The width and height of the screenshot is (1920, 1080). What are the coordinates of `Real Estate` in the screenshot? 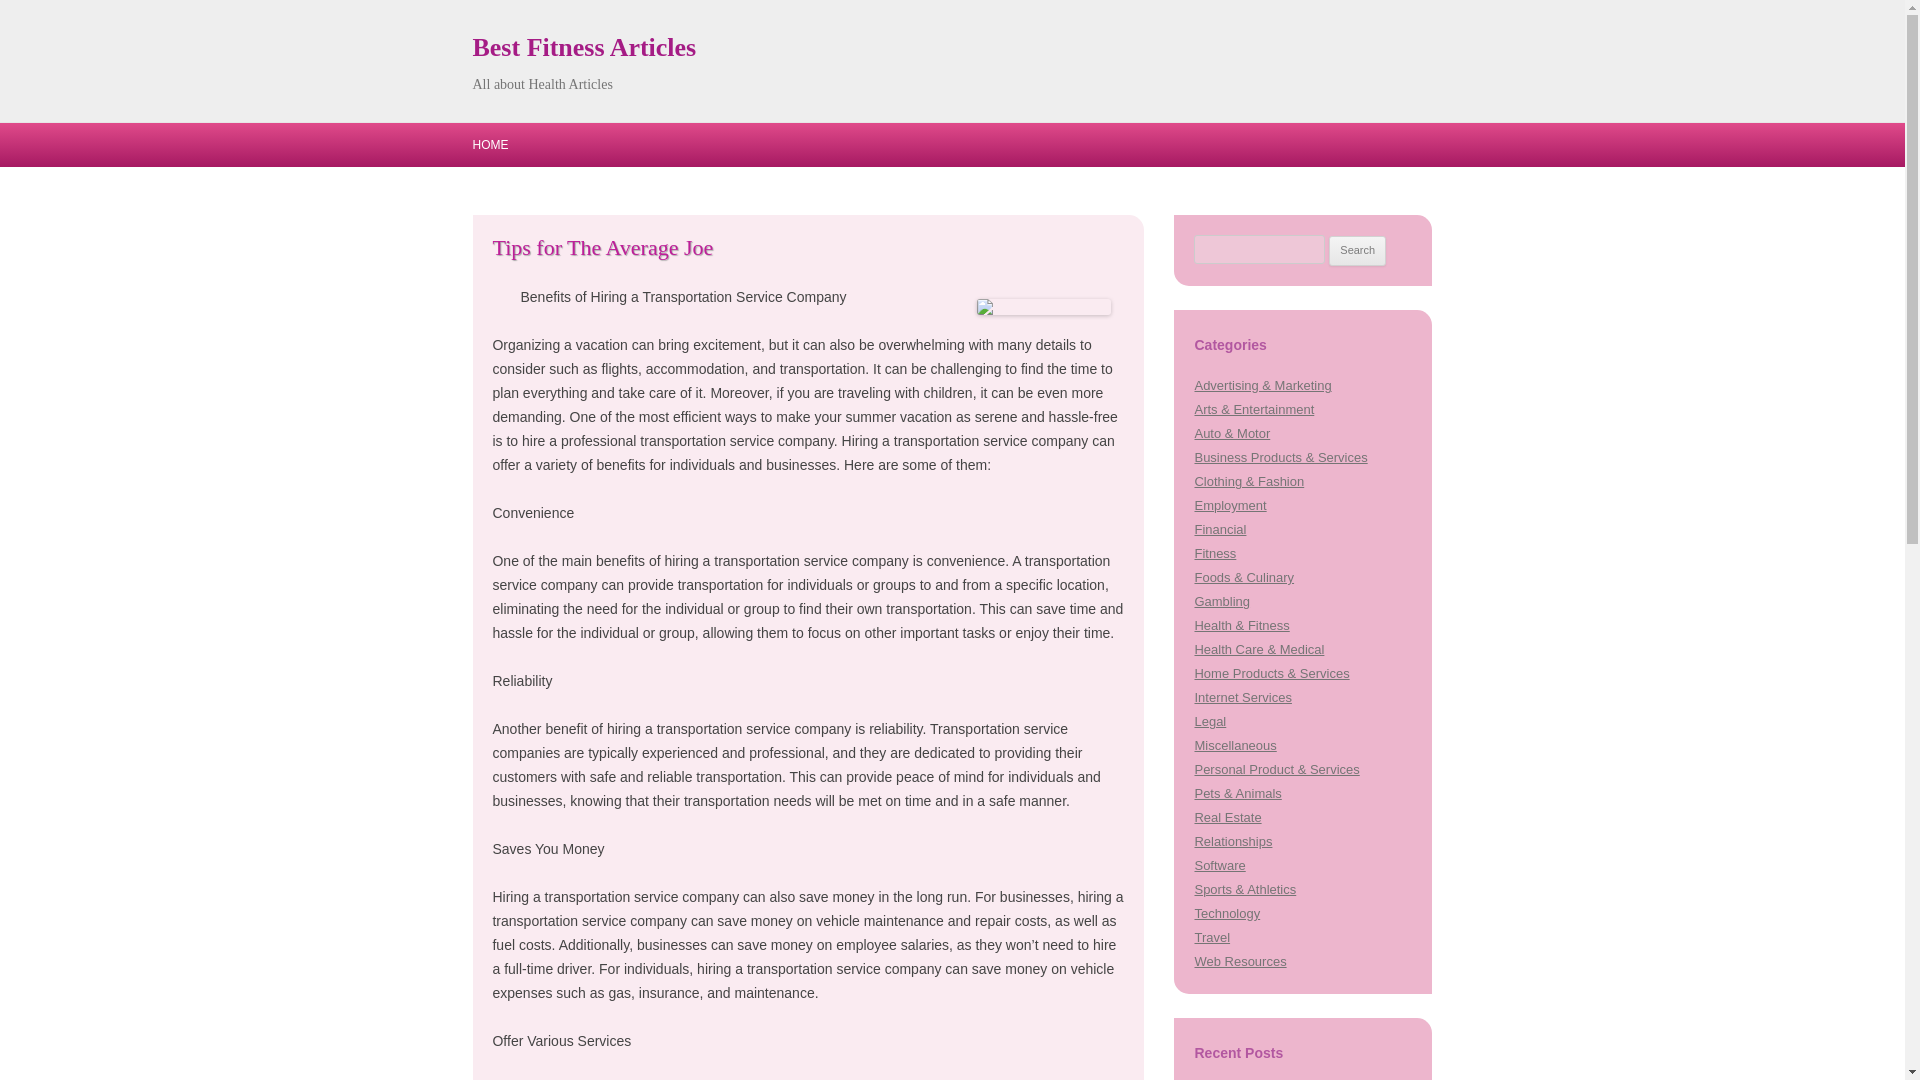 It's located at (1228, 818).